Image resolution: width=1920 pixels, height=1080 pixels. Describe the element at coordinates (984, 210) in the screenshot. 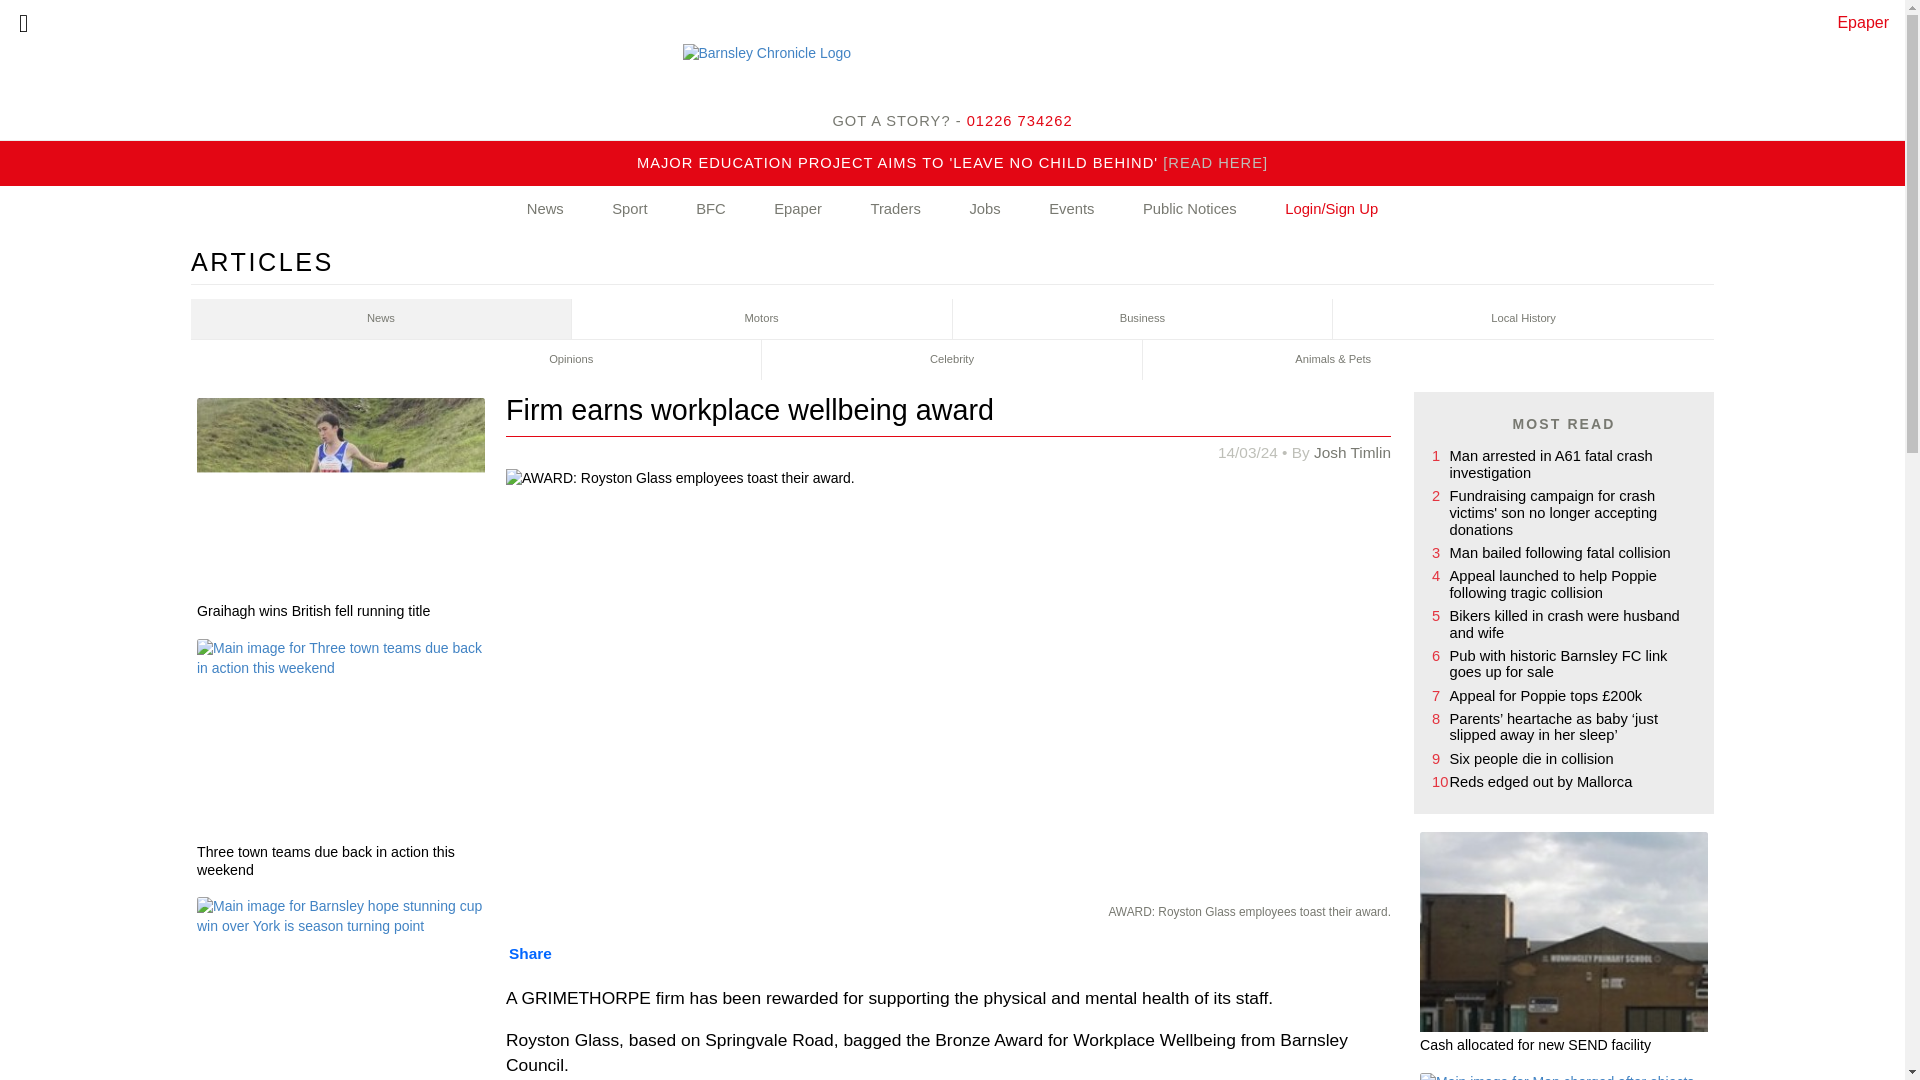

I see `Jobs` at that location.